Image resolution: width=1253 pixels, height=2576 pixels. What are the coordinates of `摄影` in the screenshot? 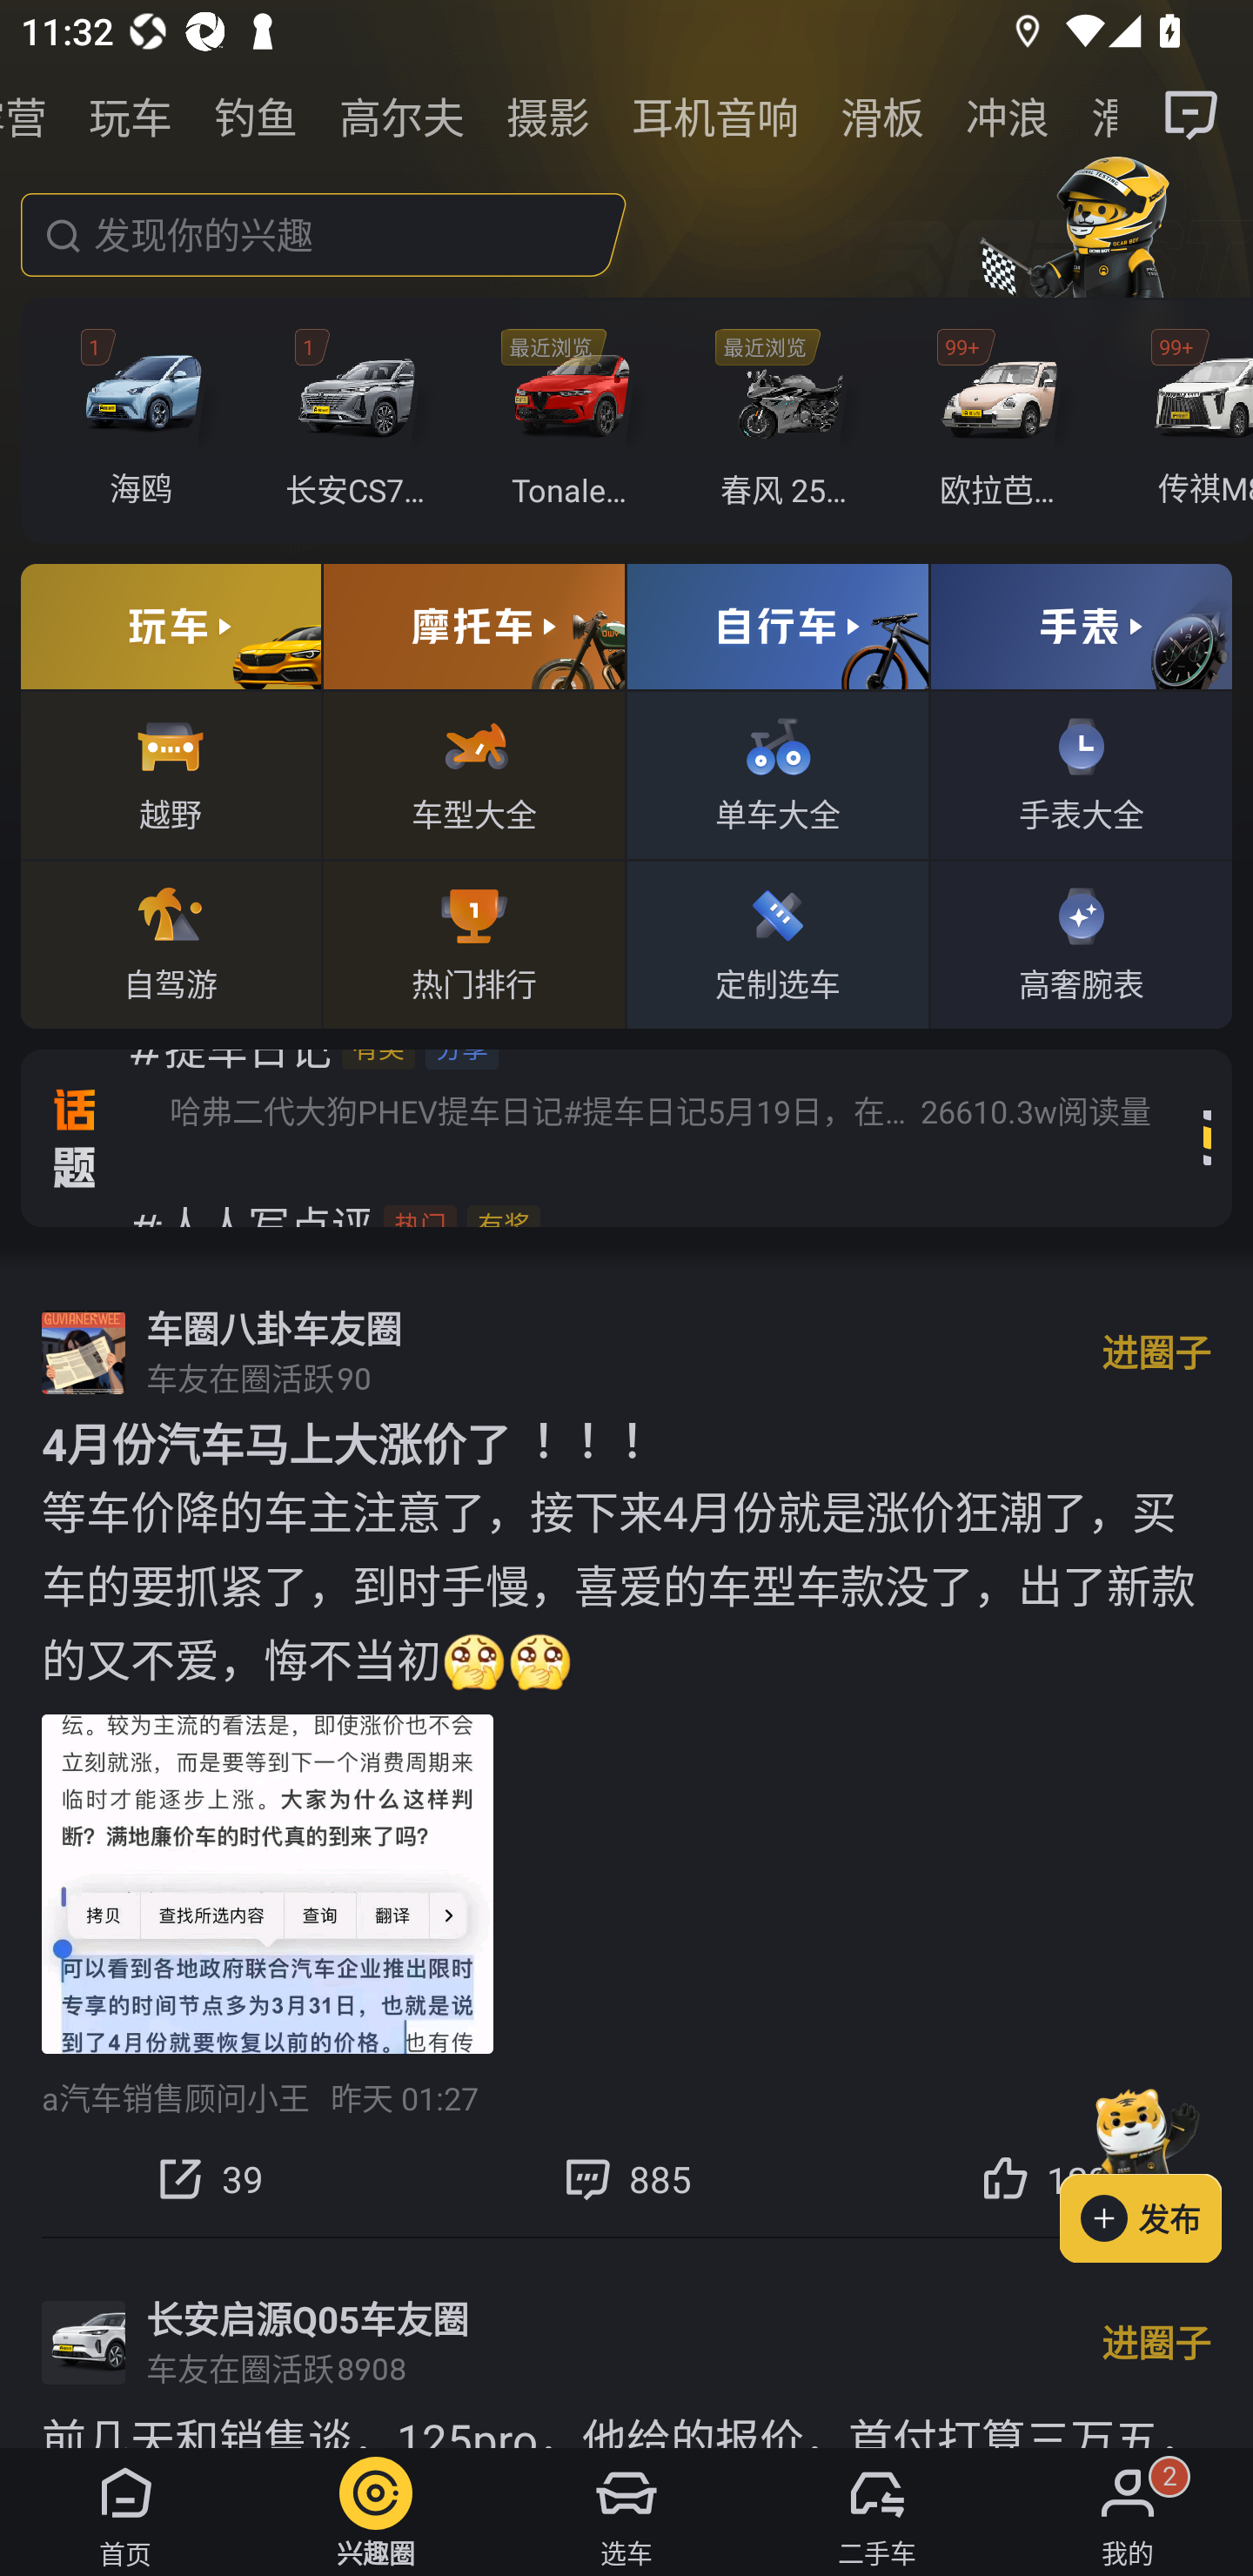 It's located at (548, 115).